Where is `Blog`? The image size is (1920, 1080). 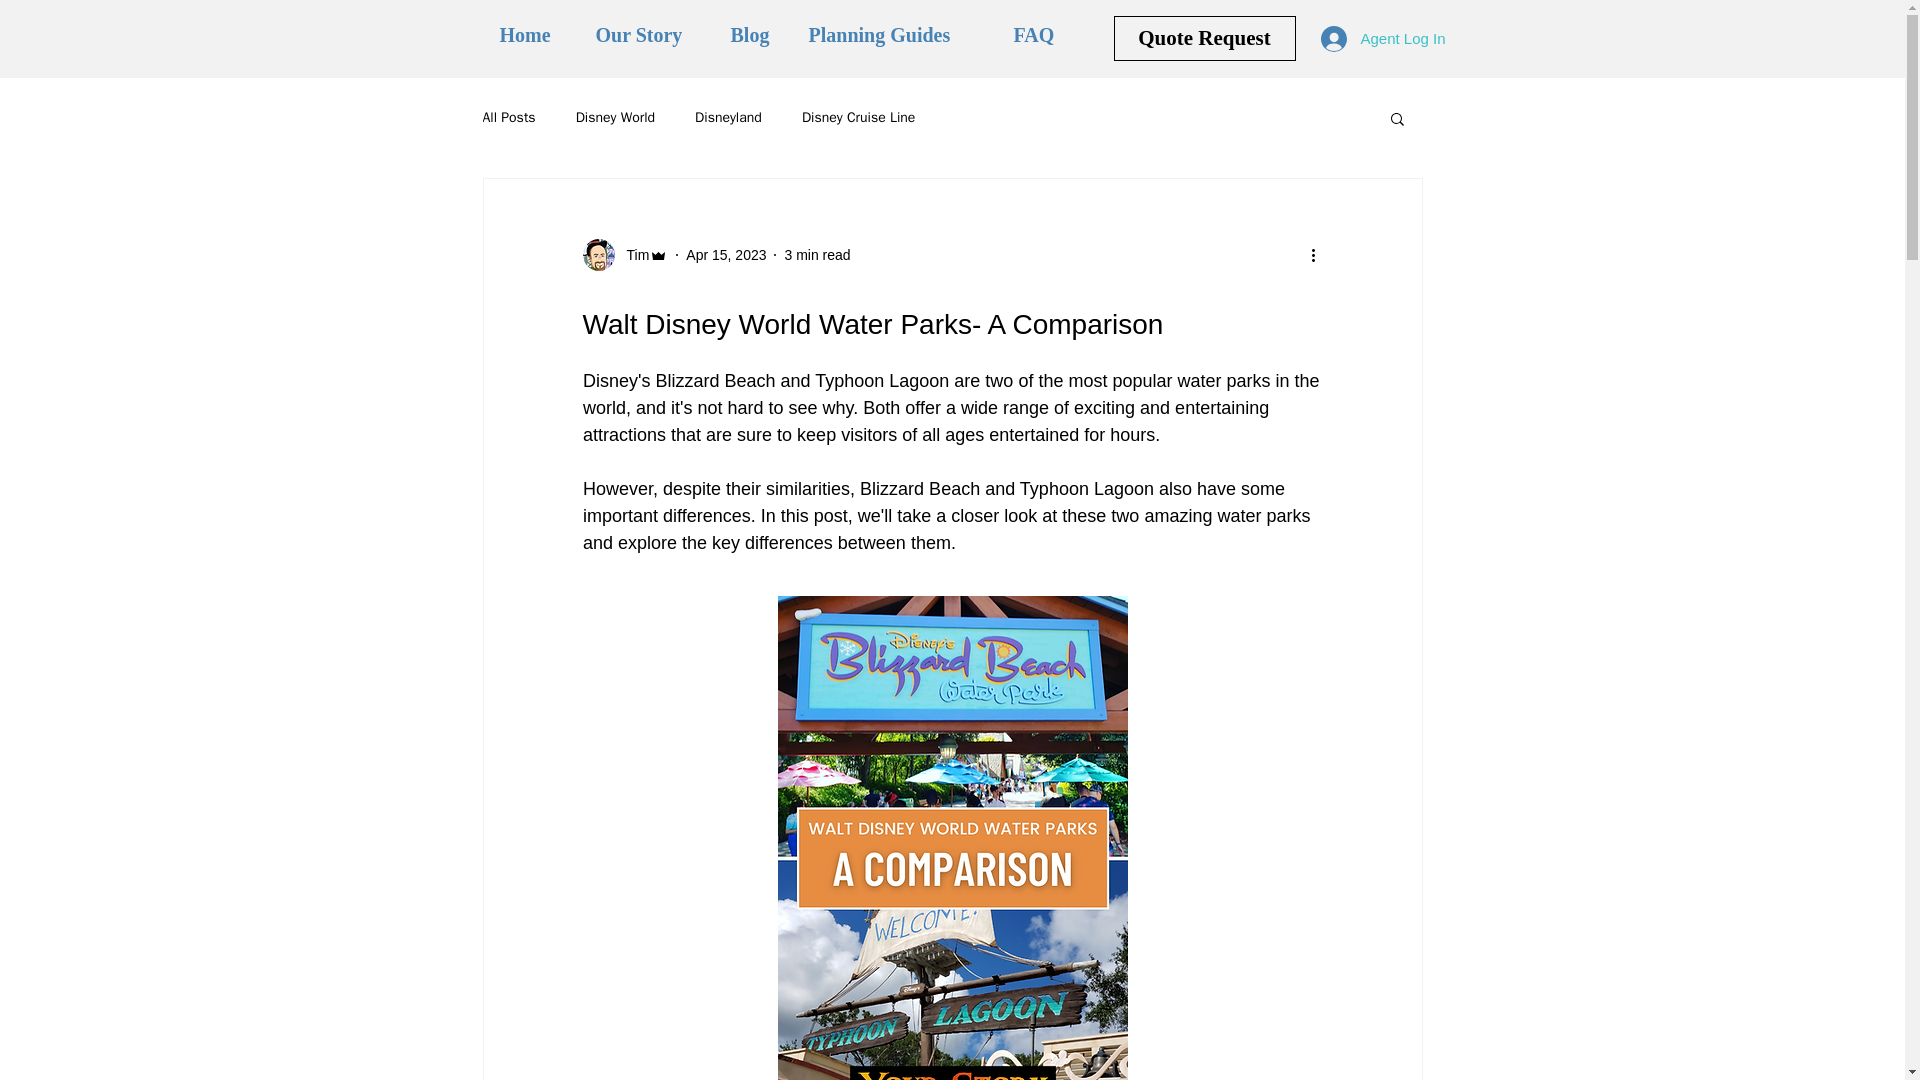 Blog is located at coordinates (755, 35).